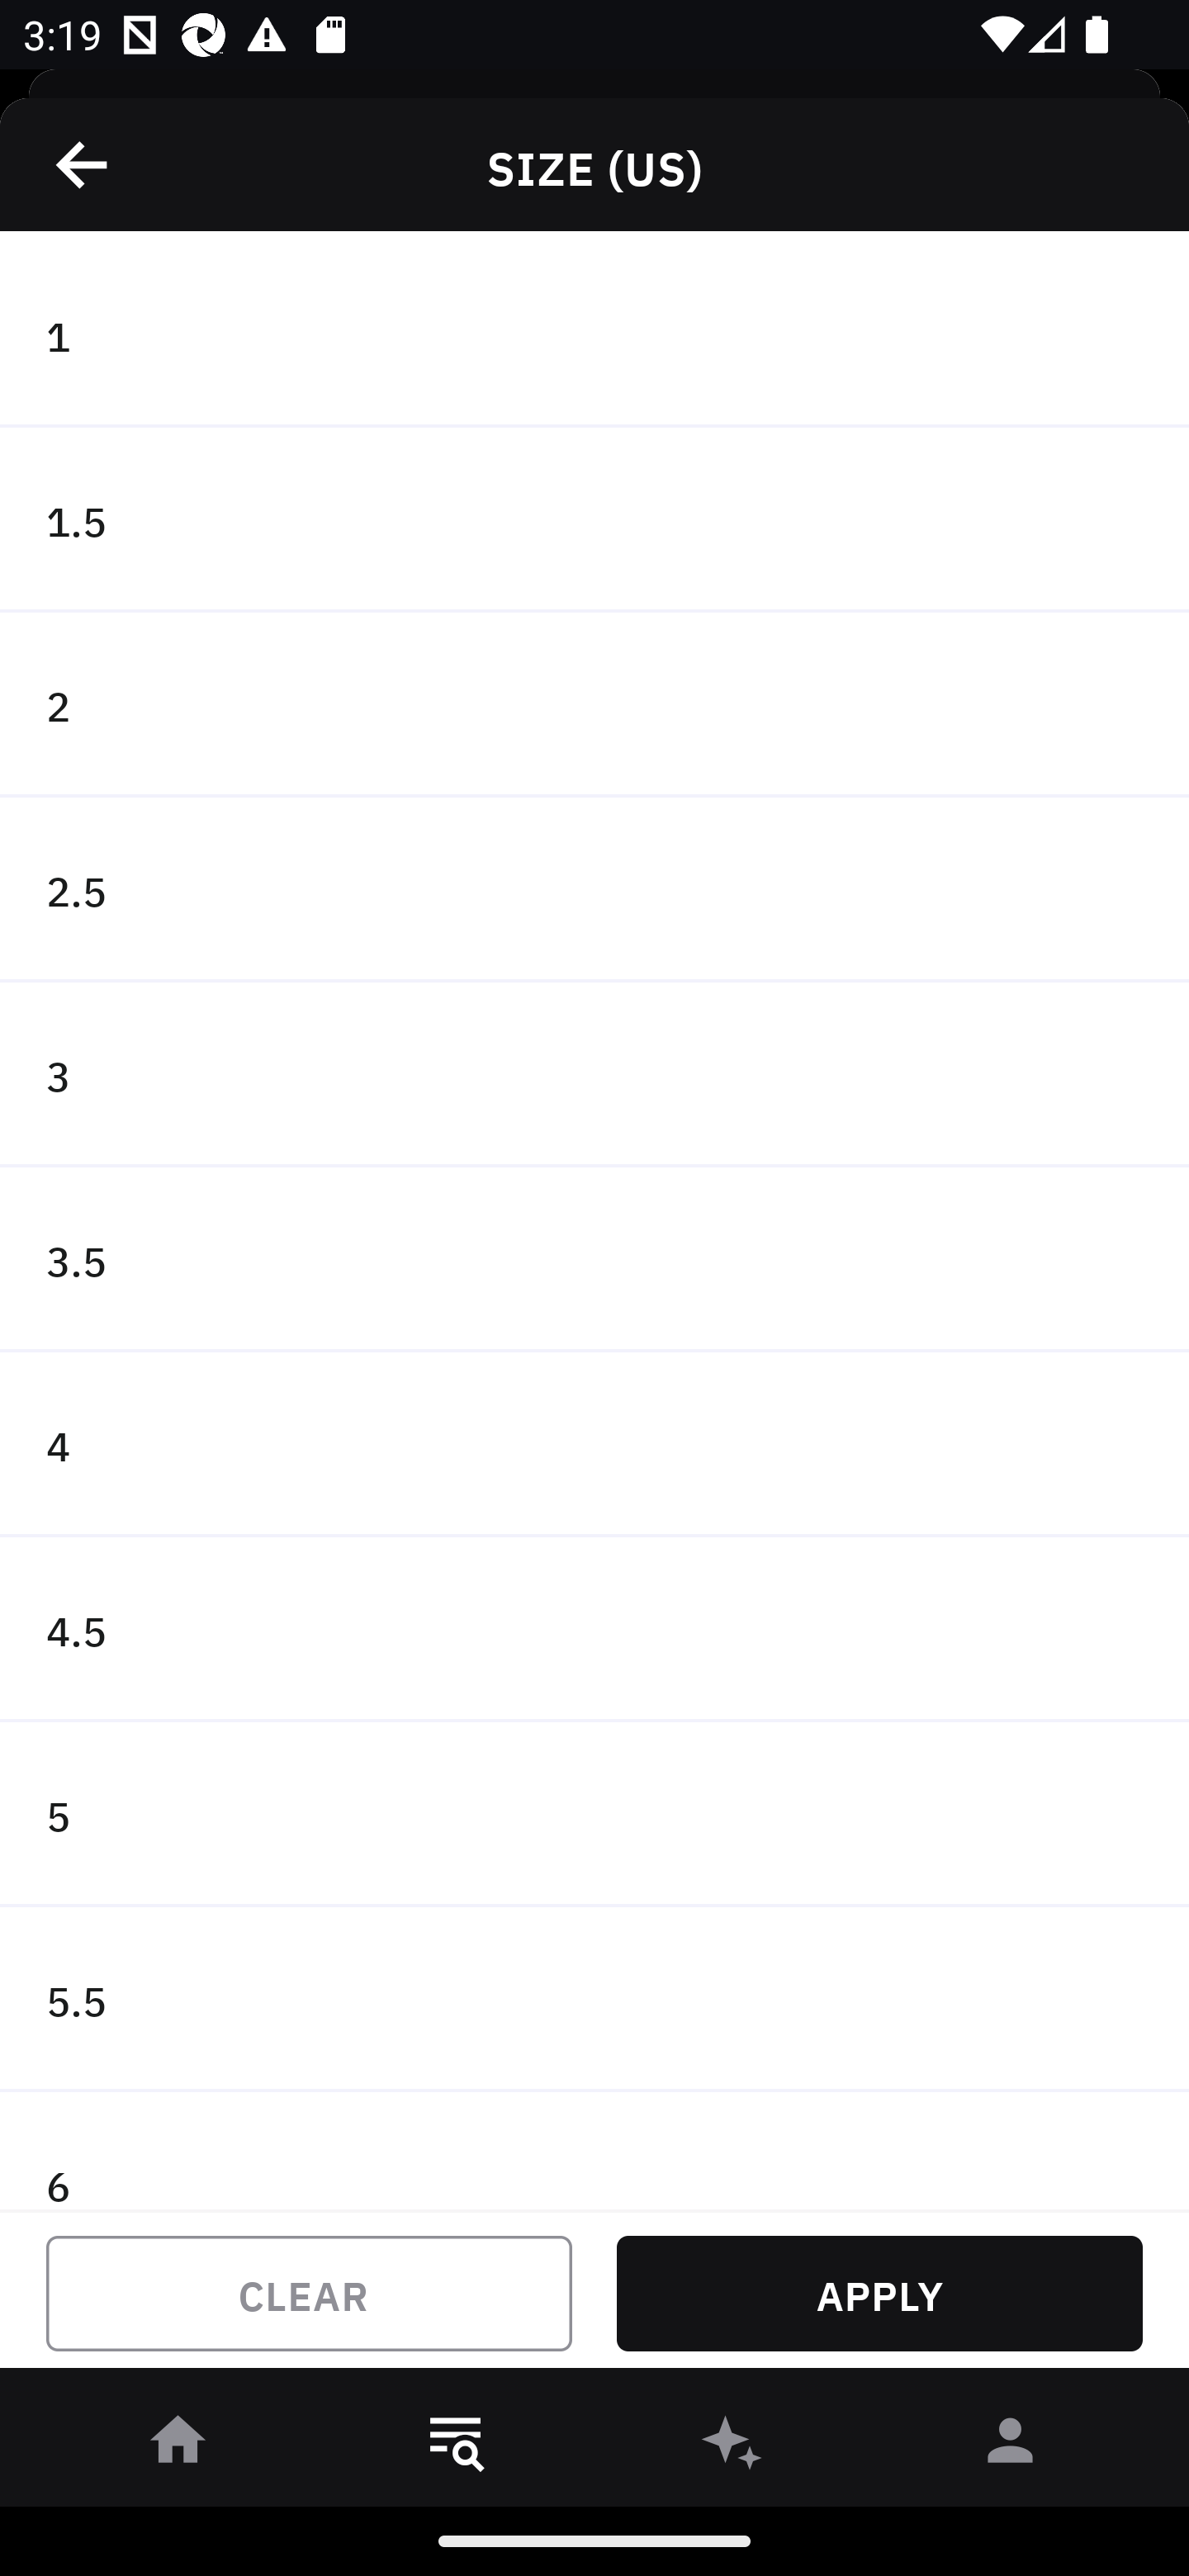 The width and height of the screenshot is (1189, 2576). What do you see at coordinates (733, 2446) in the screenshot?
I see `󰫢` at bounding box center [733, 2446].